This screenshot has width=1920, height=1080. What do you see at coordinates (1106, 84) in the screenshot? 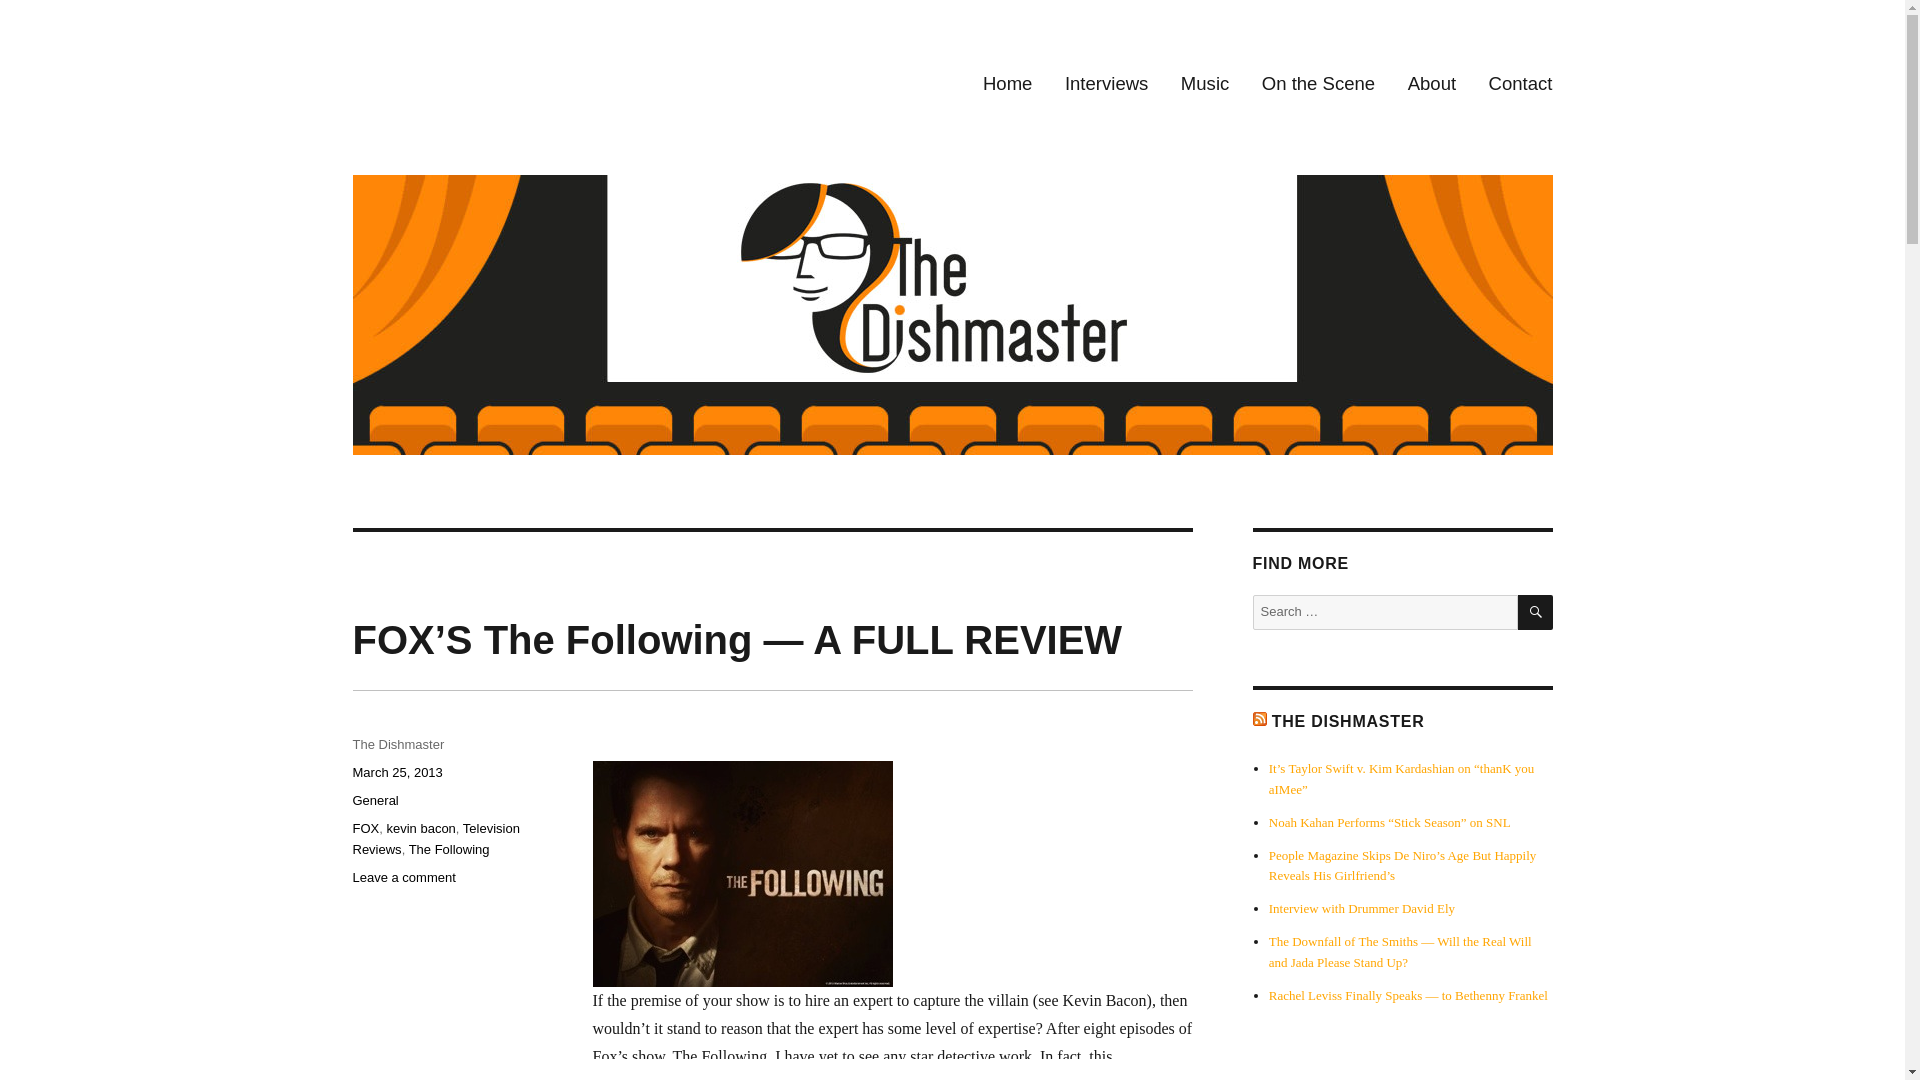
I see `Interviews` at bounding box center [1106, 84].